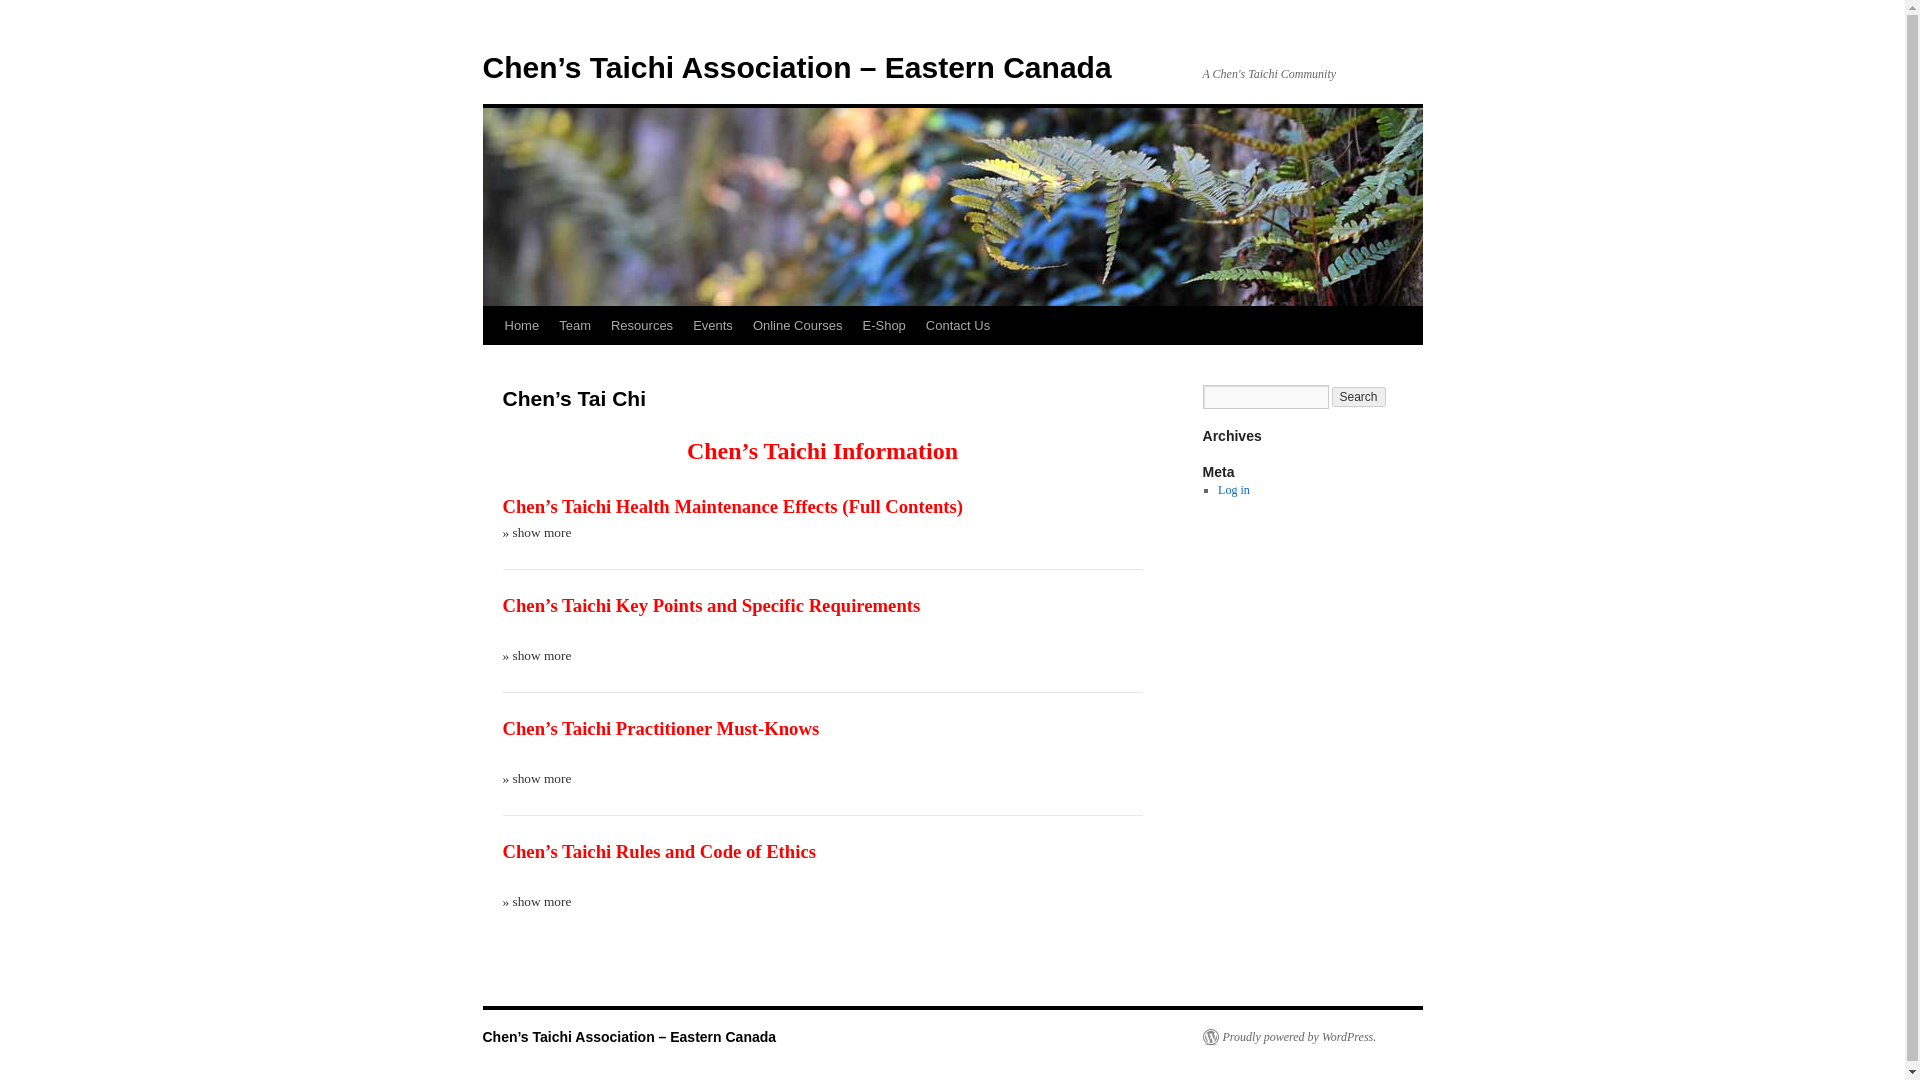 The image size is (1920, 1080). What do you see at coordinates (521, 325) in the screenshot?
I see `Home` at bounding box center [521, 325].